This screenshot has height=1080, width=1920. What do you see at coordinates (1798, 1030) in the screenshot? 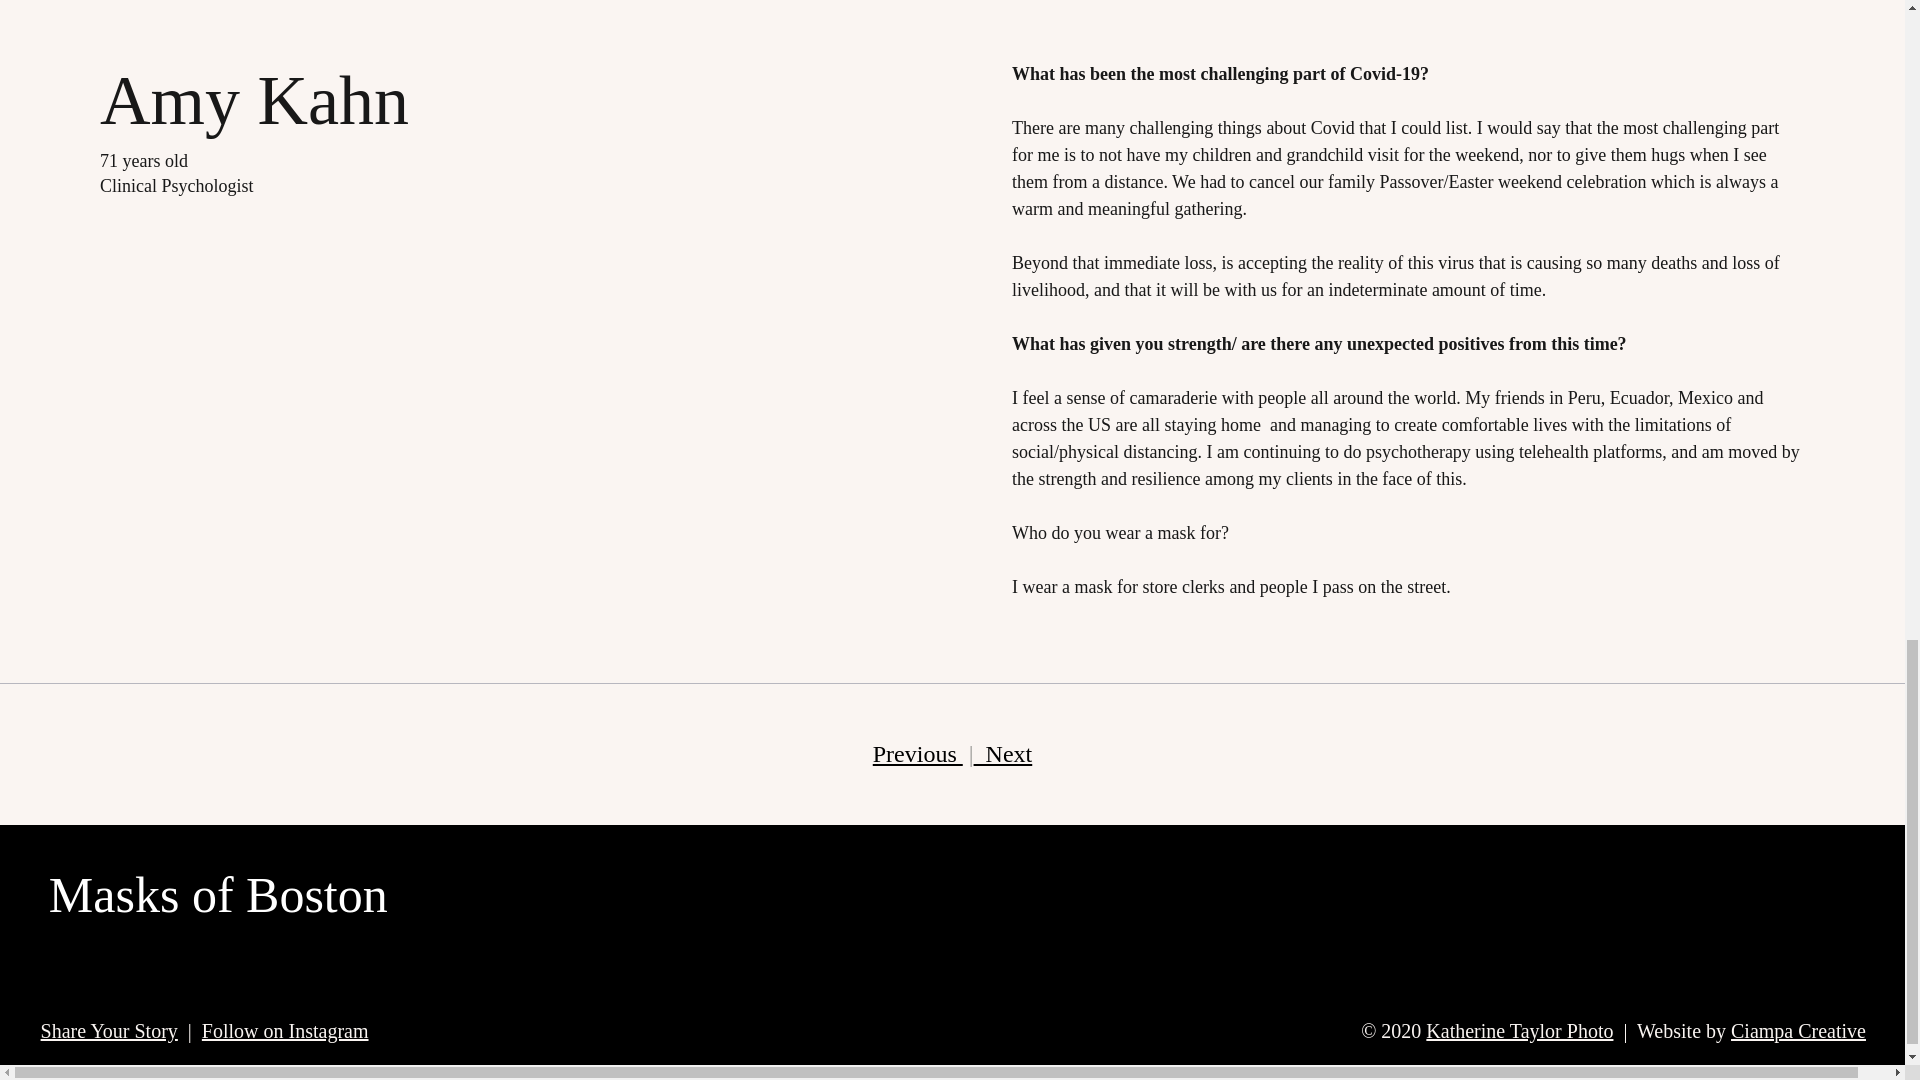
I see `Ciampa Creative` at bounding box center [1798, 1030].